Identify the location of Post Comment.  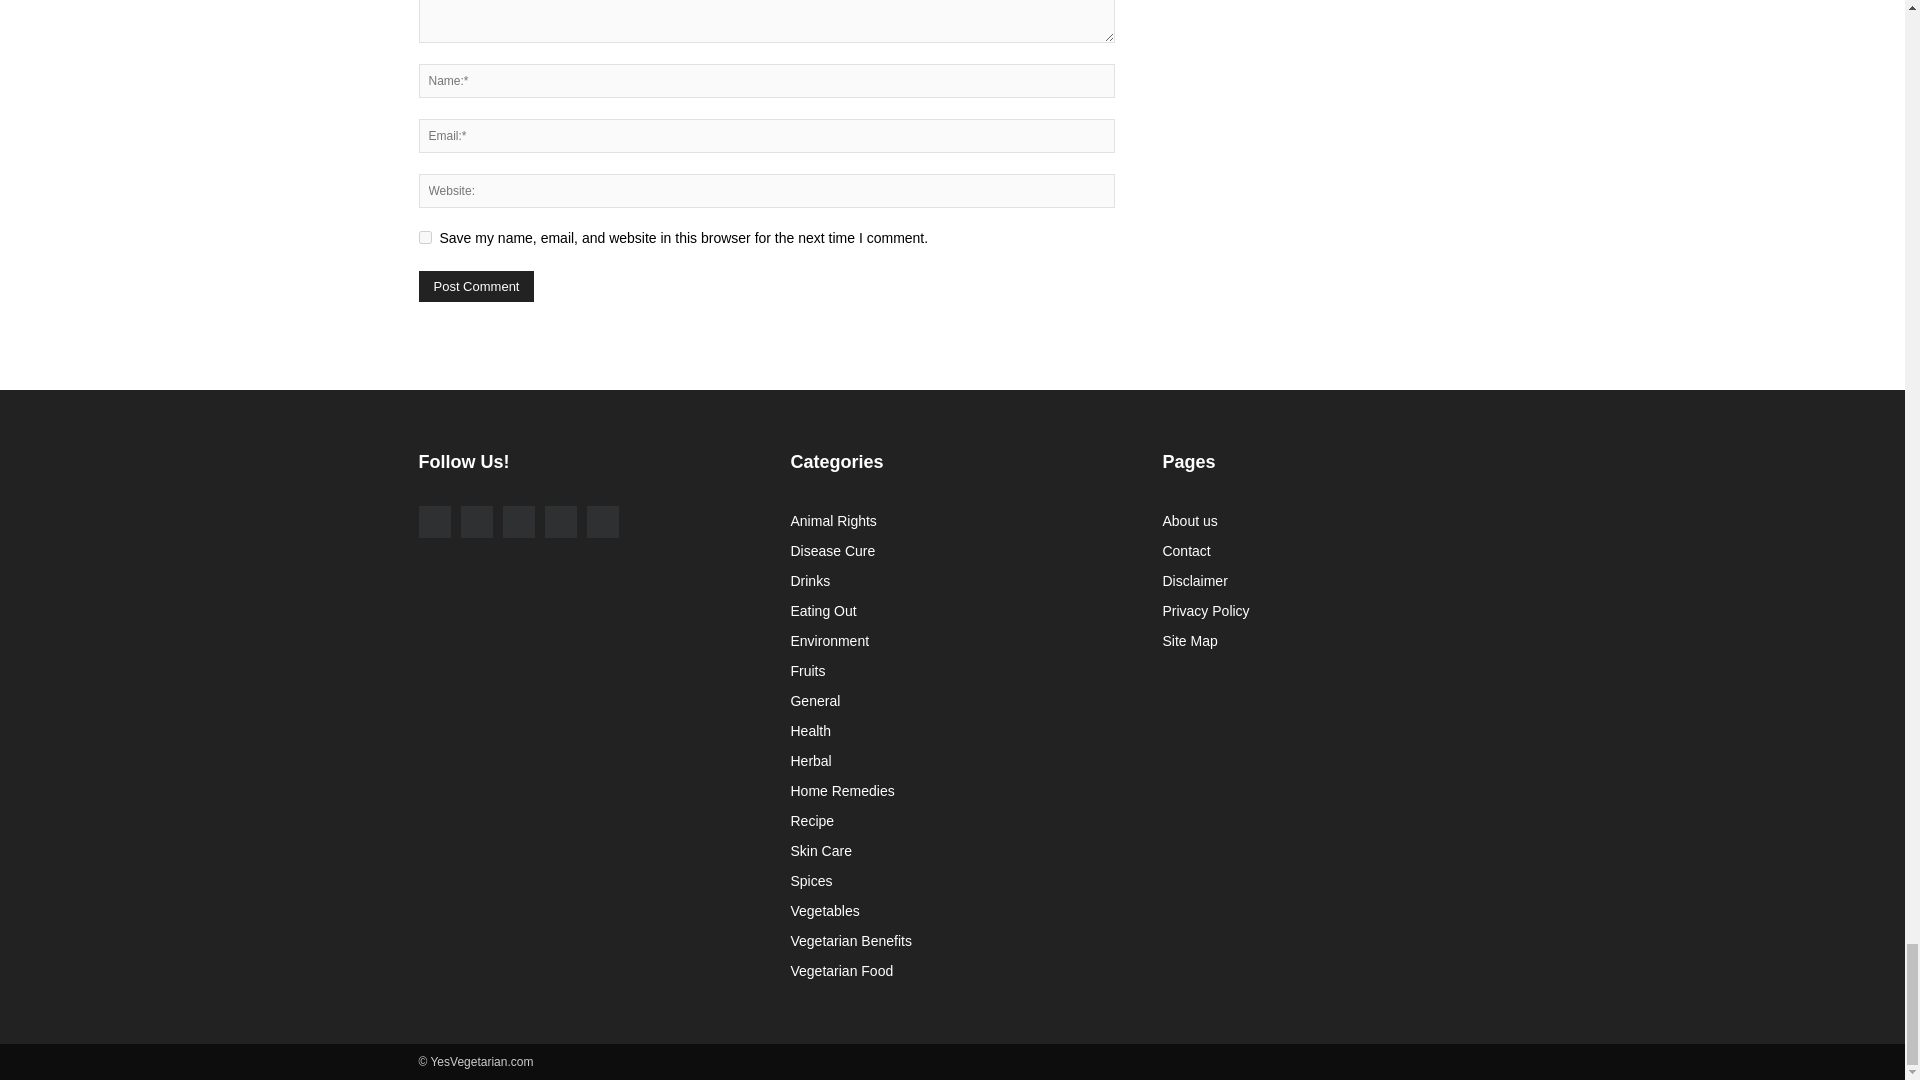
(476, 286).